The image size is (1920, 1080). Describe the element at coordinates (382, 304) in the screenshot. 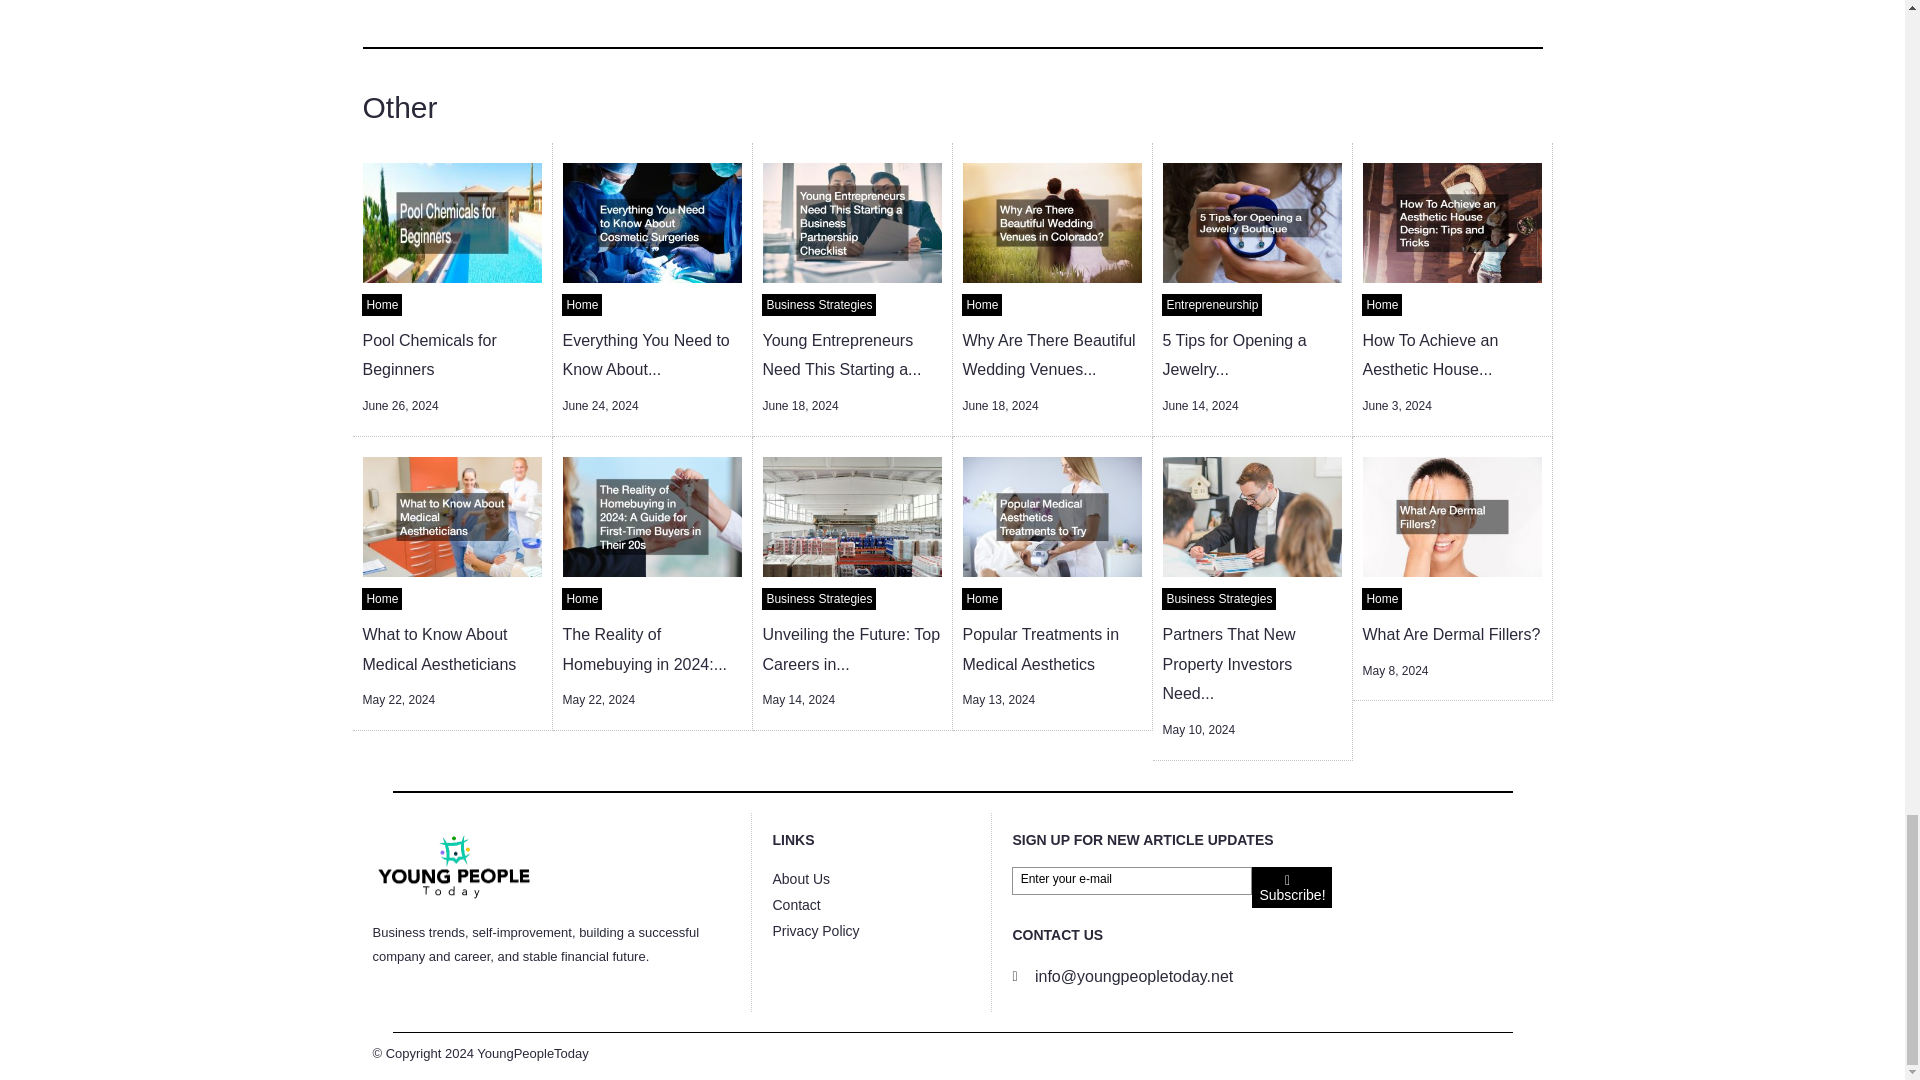

I see `Home` at that location.